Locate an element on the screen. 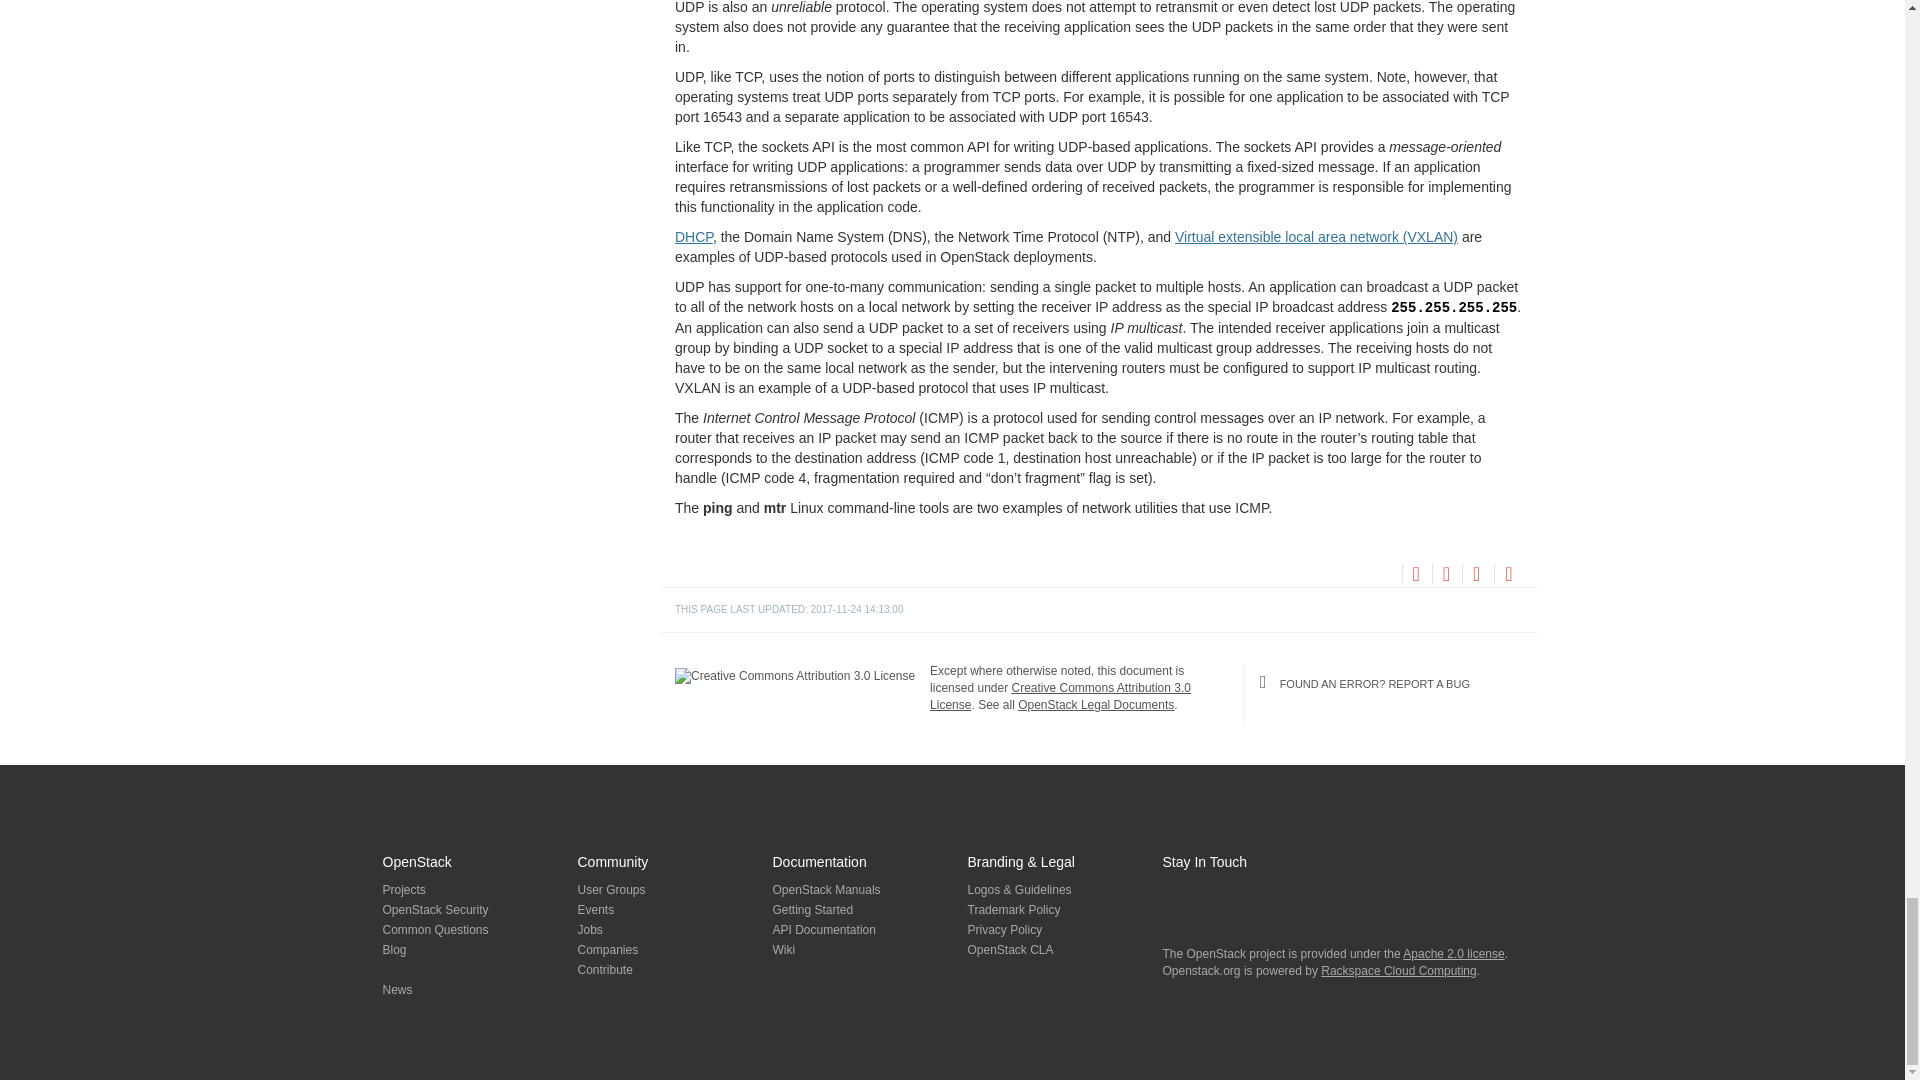  Previous: Introduction is located at coordinates (1414, 574).